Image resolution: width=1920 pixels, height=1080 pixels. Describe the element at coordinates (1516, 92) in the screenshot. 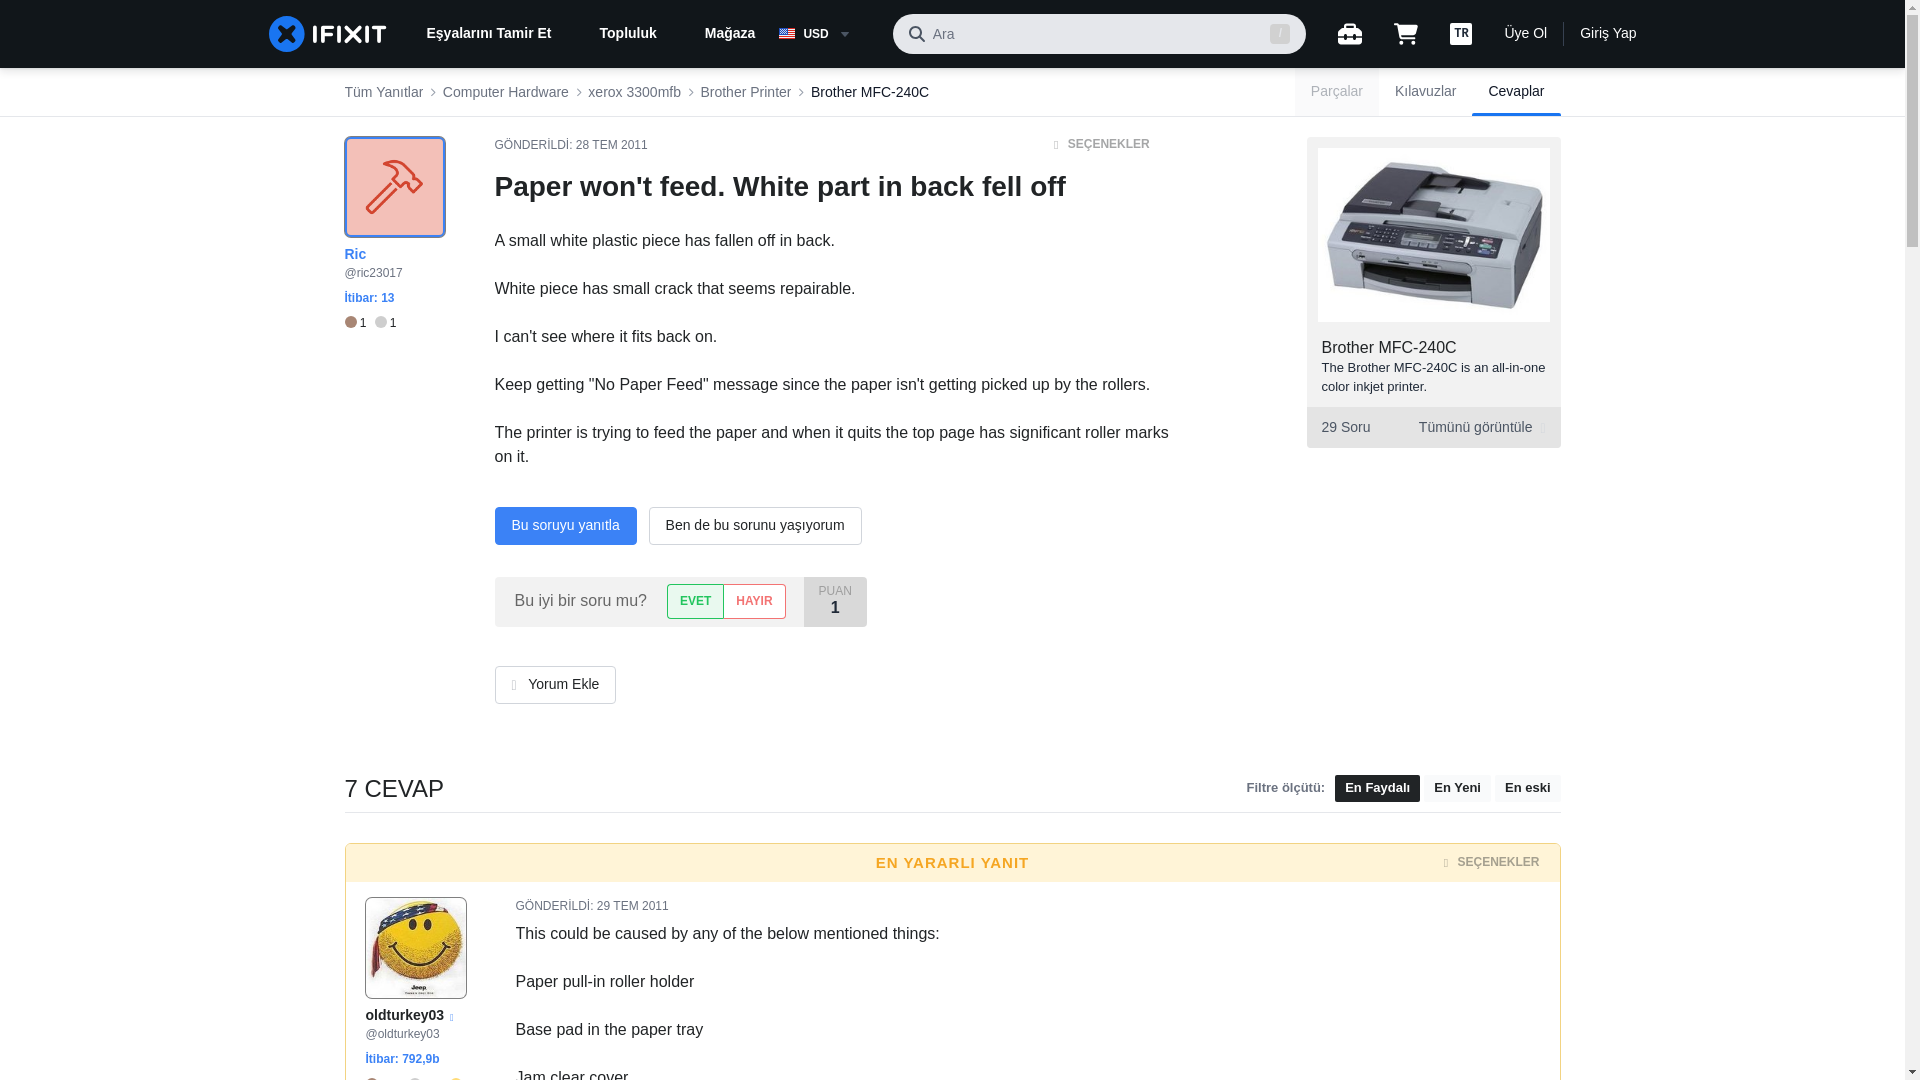

I see `Cevaplar` at that location.